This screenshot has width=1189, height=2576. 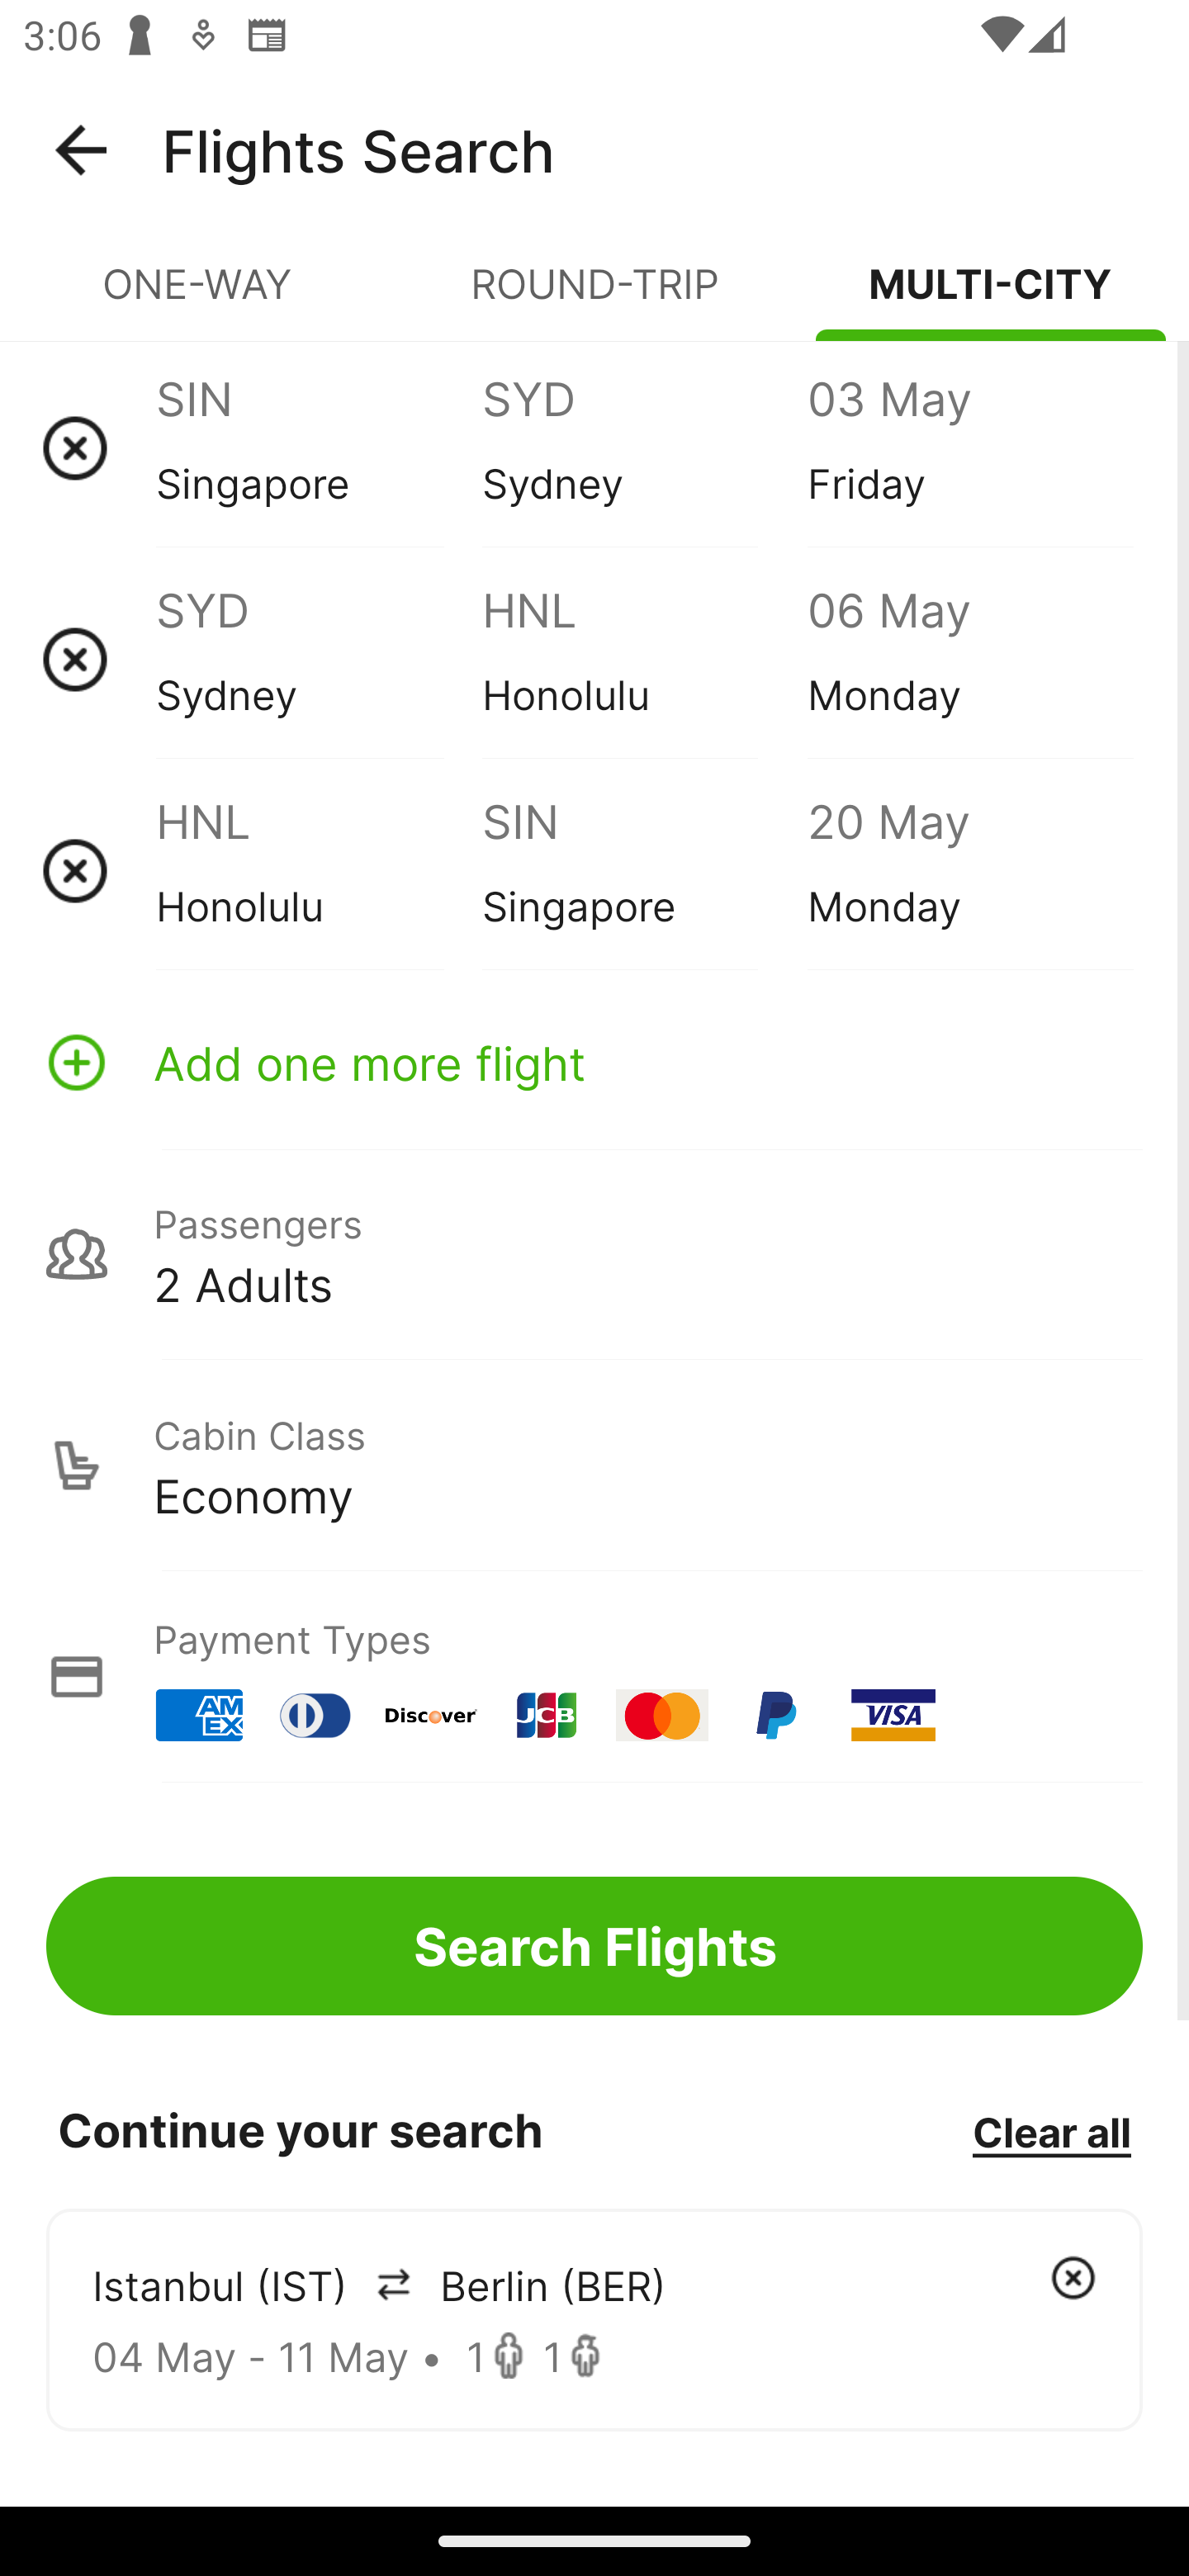 What do you see at coordinates (594, 1466) in the screenshot?
I see `Cabin Class Economy` at bounding box center [594, 1466].